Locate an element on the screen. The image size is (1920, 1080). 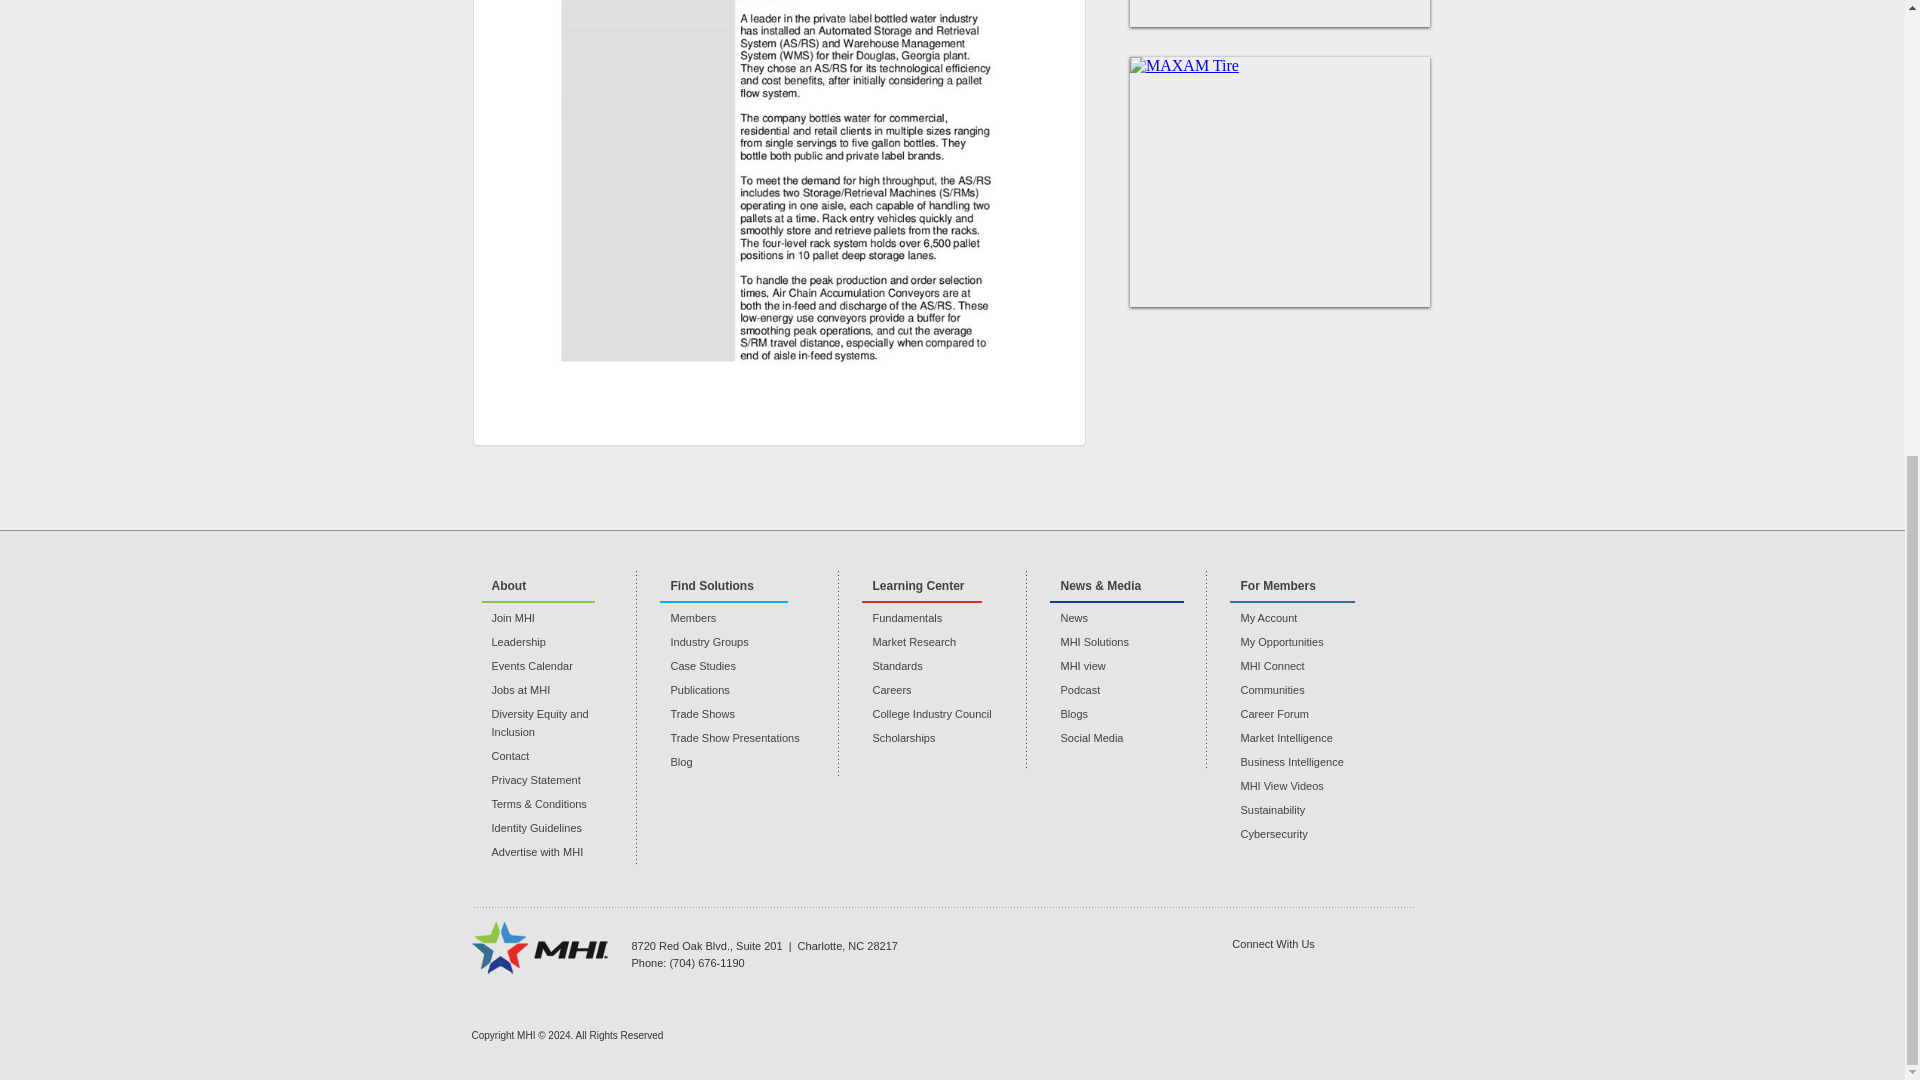
Follow MHI on Instagram is located at coordinates (1420, 967).